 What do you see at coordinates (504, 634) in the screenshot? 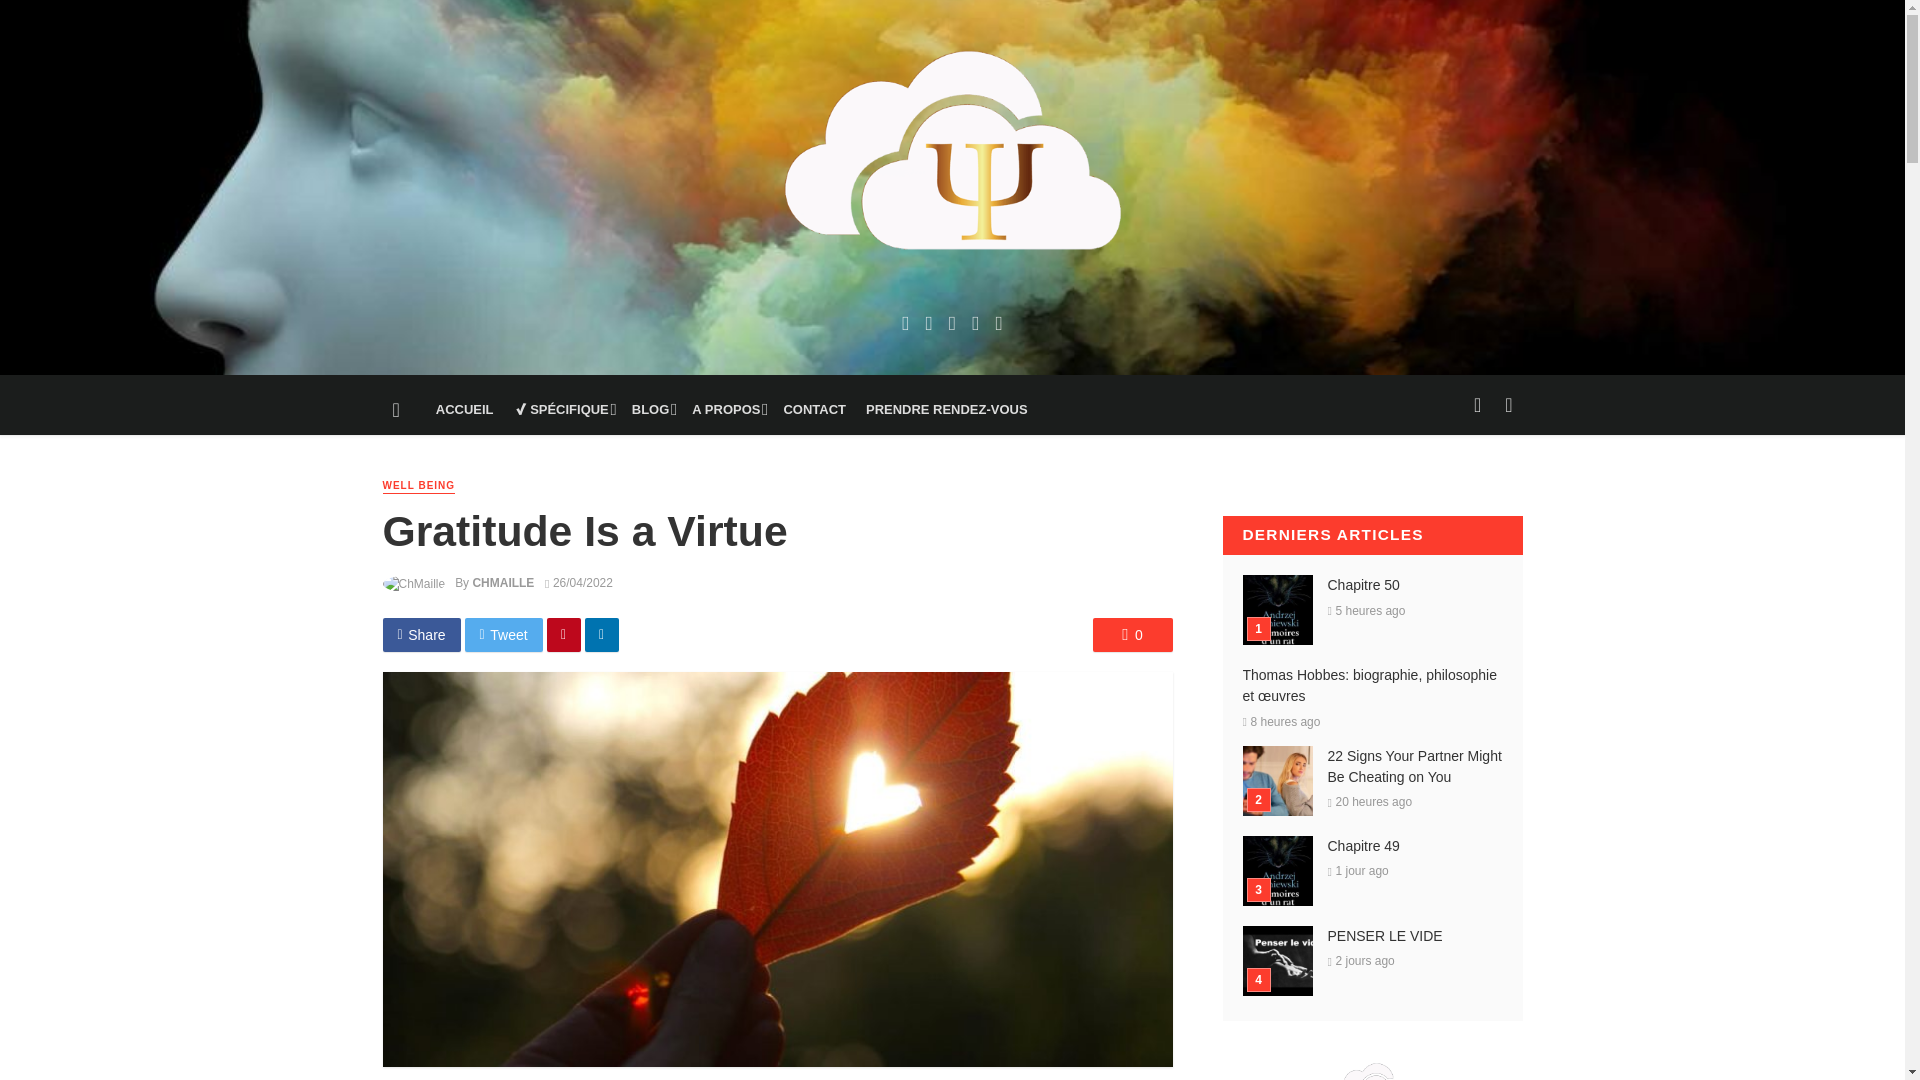
I see `Tweet` at bounding box center [504, 634].